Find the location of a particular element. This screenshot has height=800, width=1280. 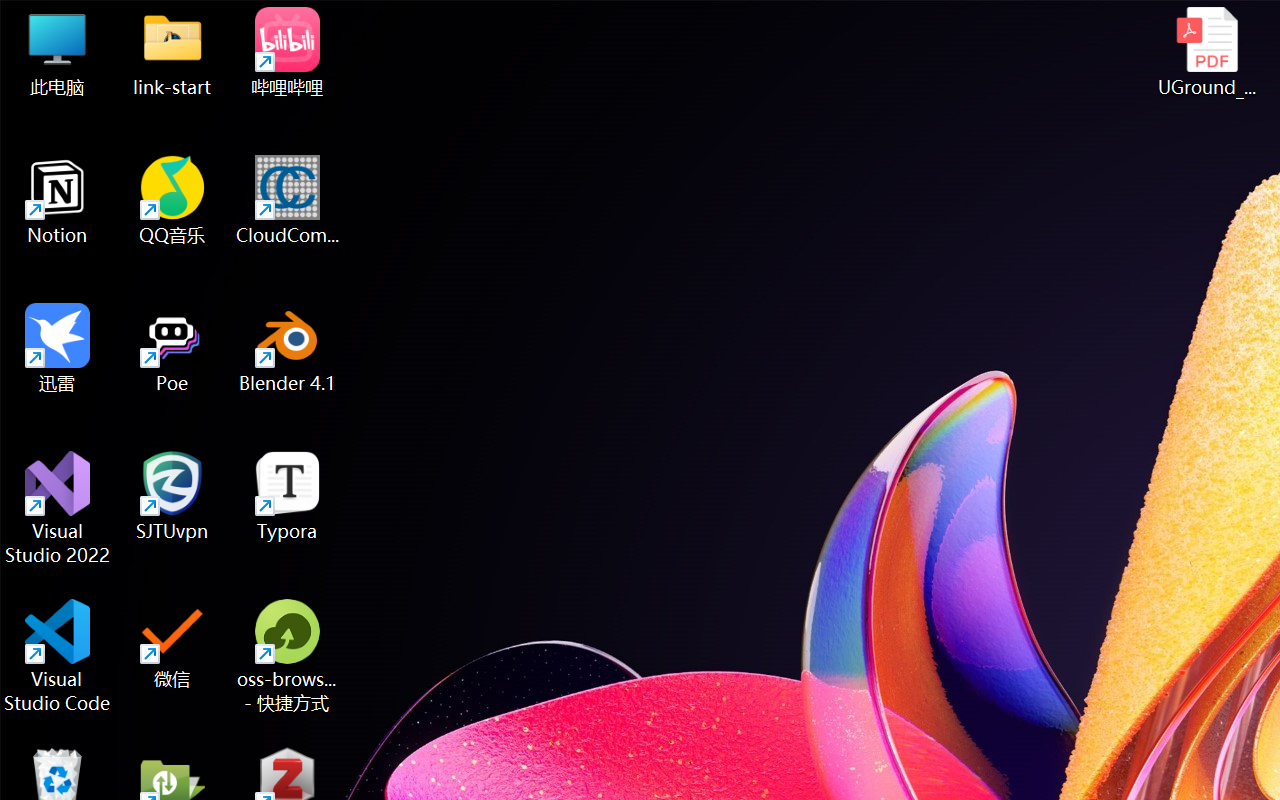

Visual Studio Code is located at coordinates (58, 656).